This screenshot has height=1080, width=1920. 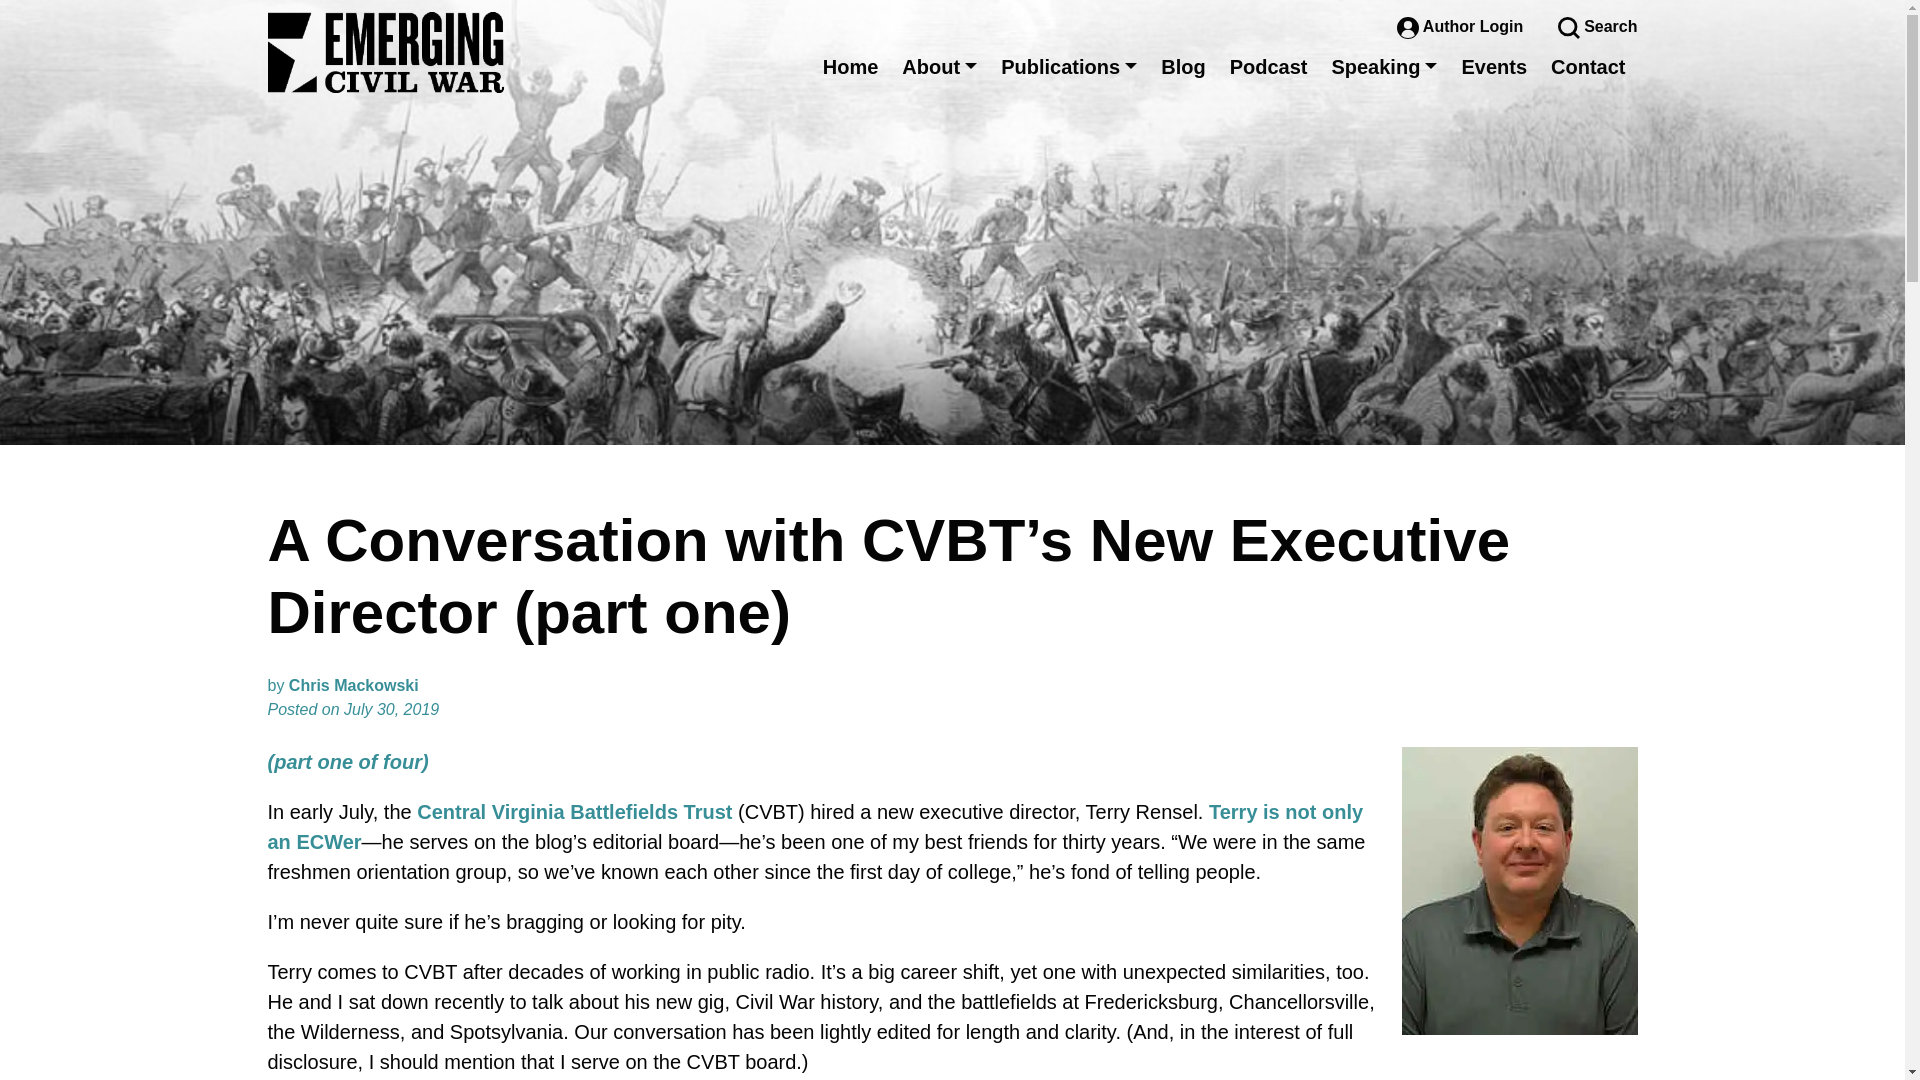 I want to click on Speaking, so click(x=1384, y=66).